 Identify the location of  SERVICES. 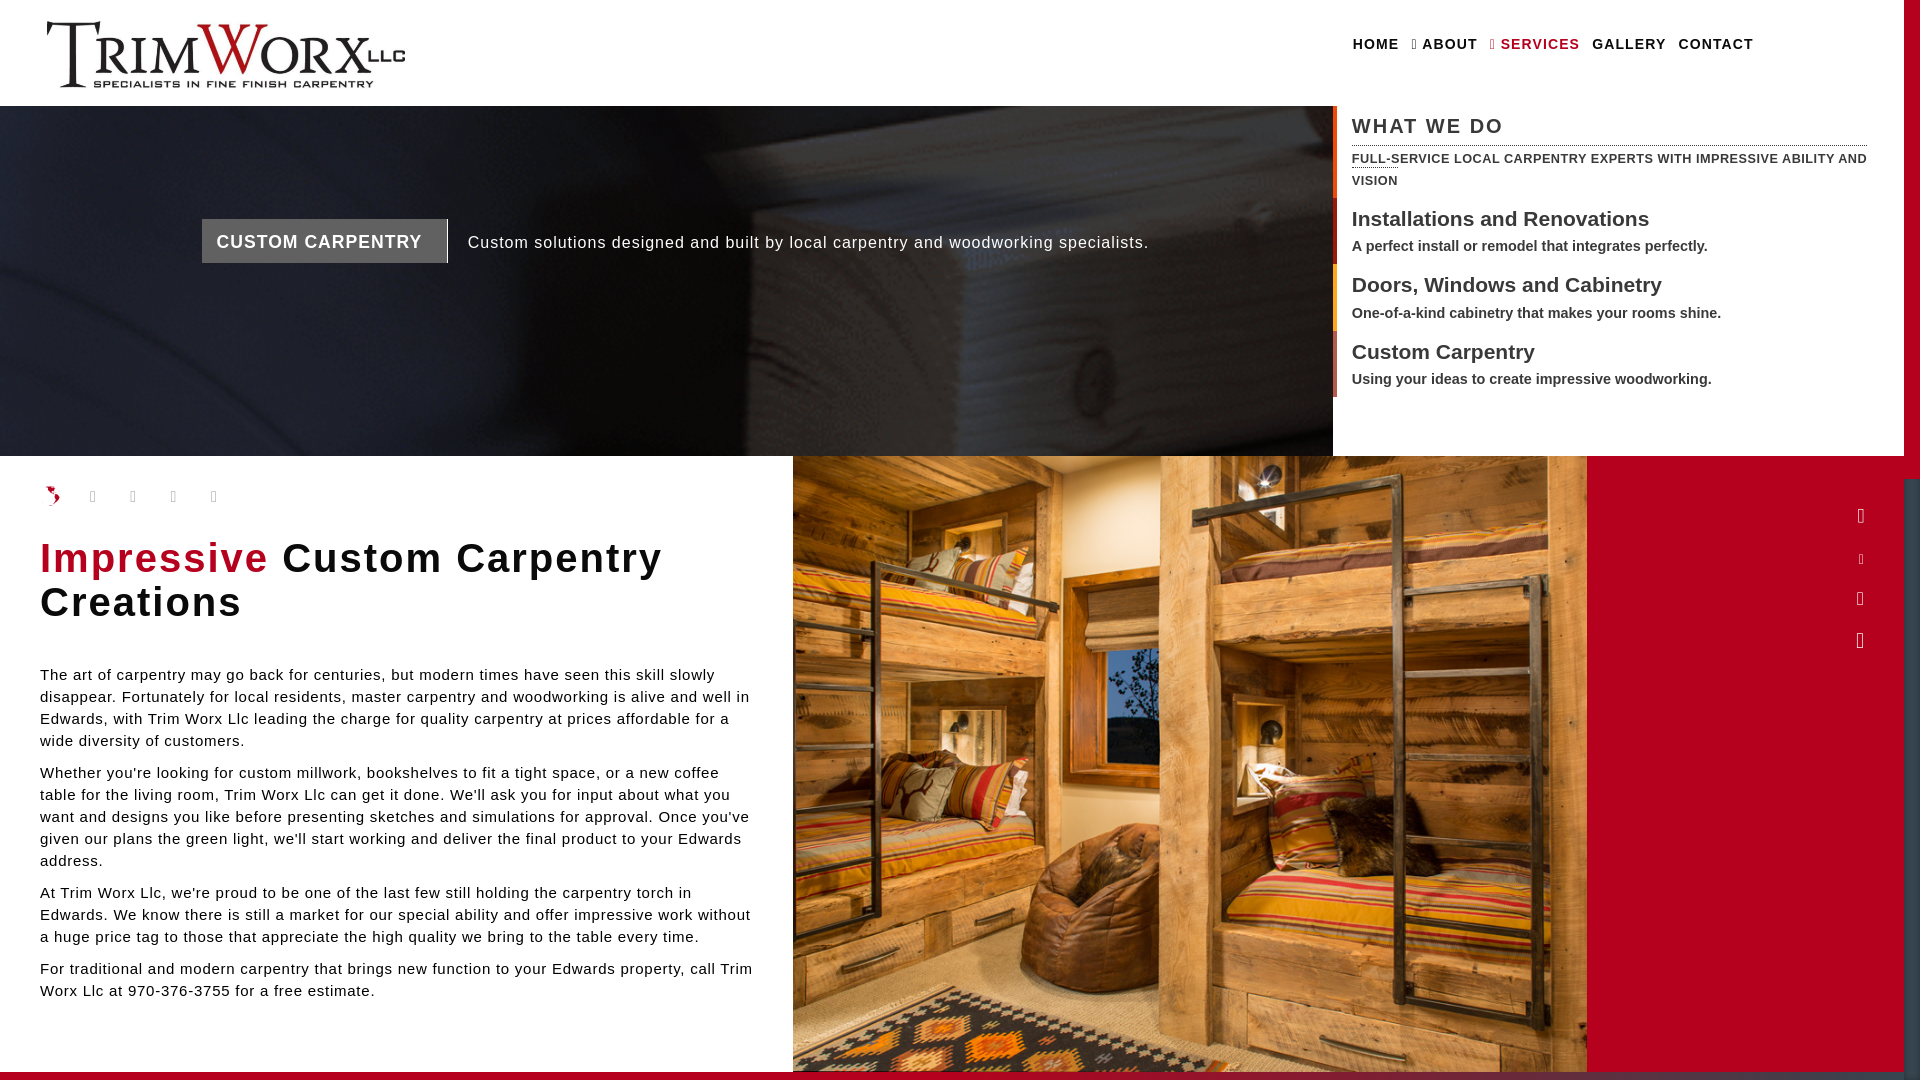
(1534, 44).